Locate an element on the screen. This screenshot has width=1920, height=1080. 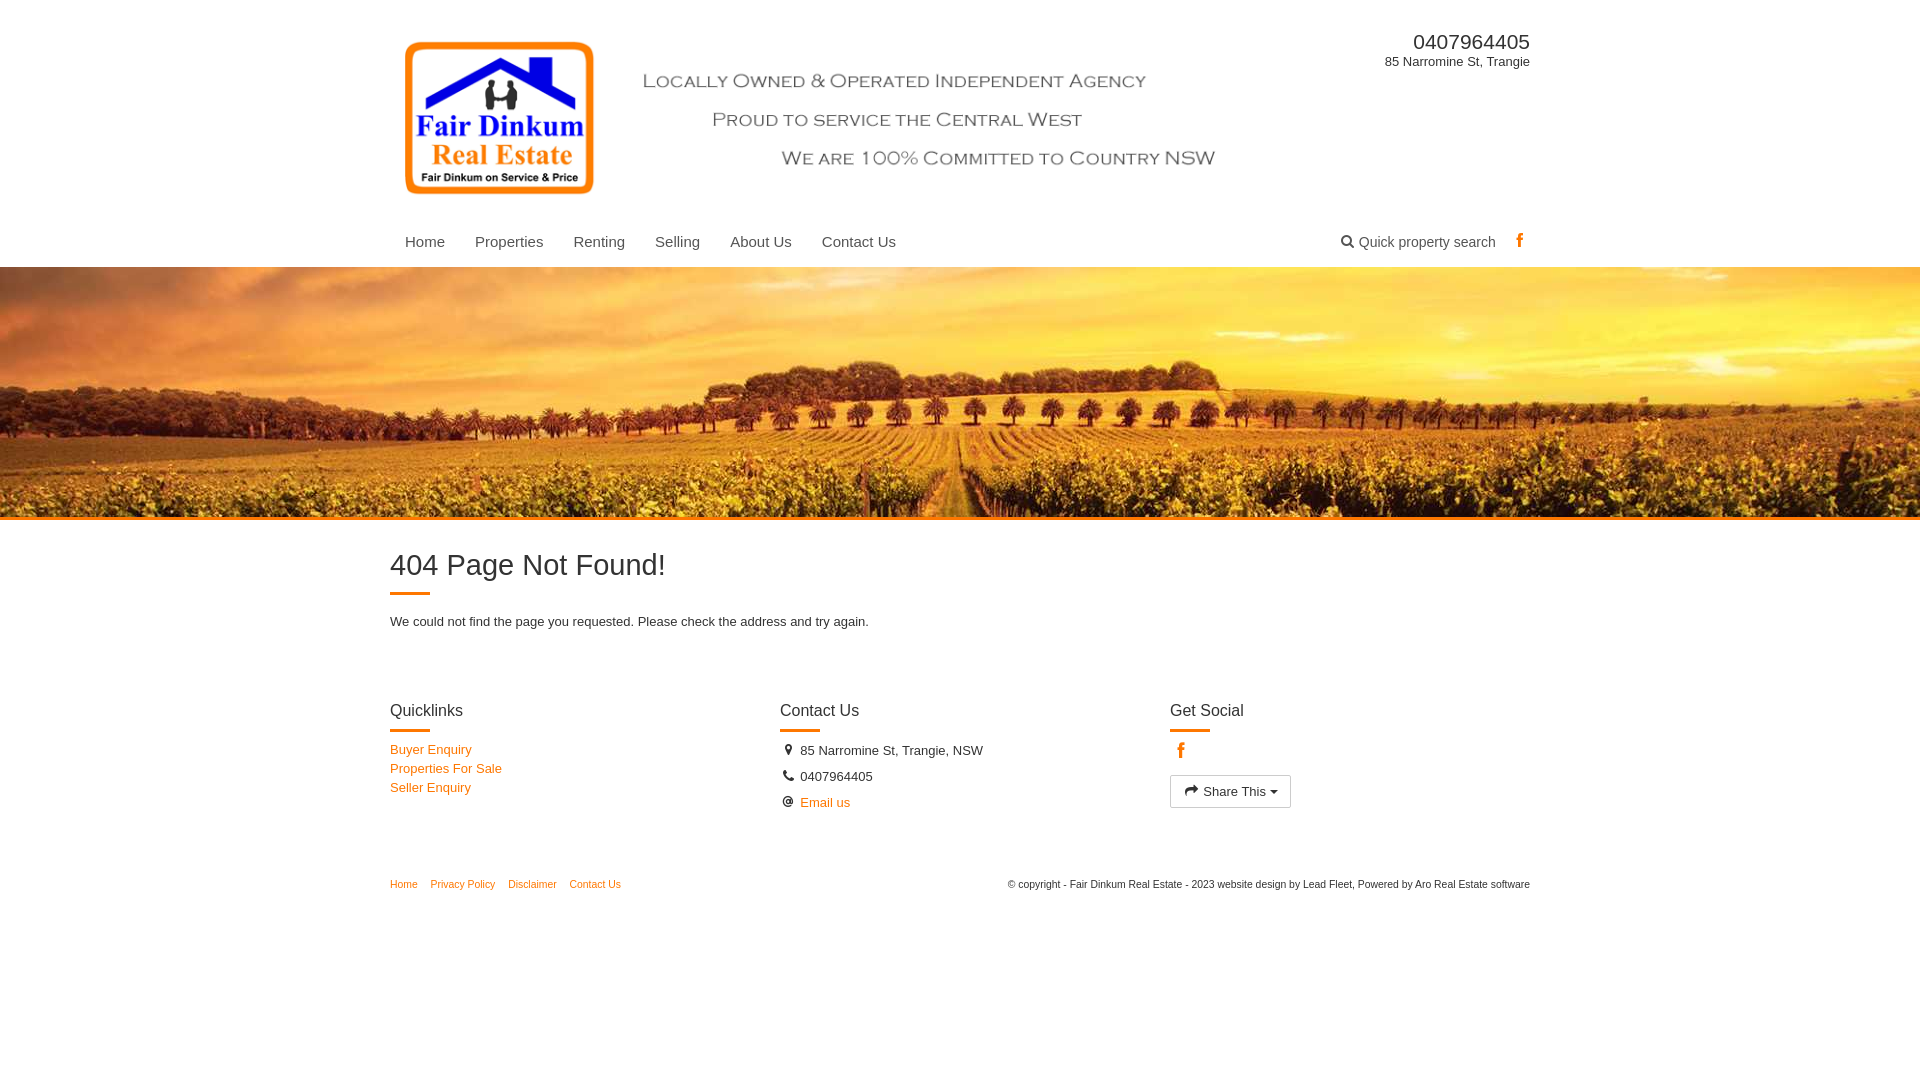
Aro Real Estate software is located at coordinates (1472, 884).